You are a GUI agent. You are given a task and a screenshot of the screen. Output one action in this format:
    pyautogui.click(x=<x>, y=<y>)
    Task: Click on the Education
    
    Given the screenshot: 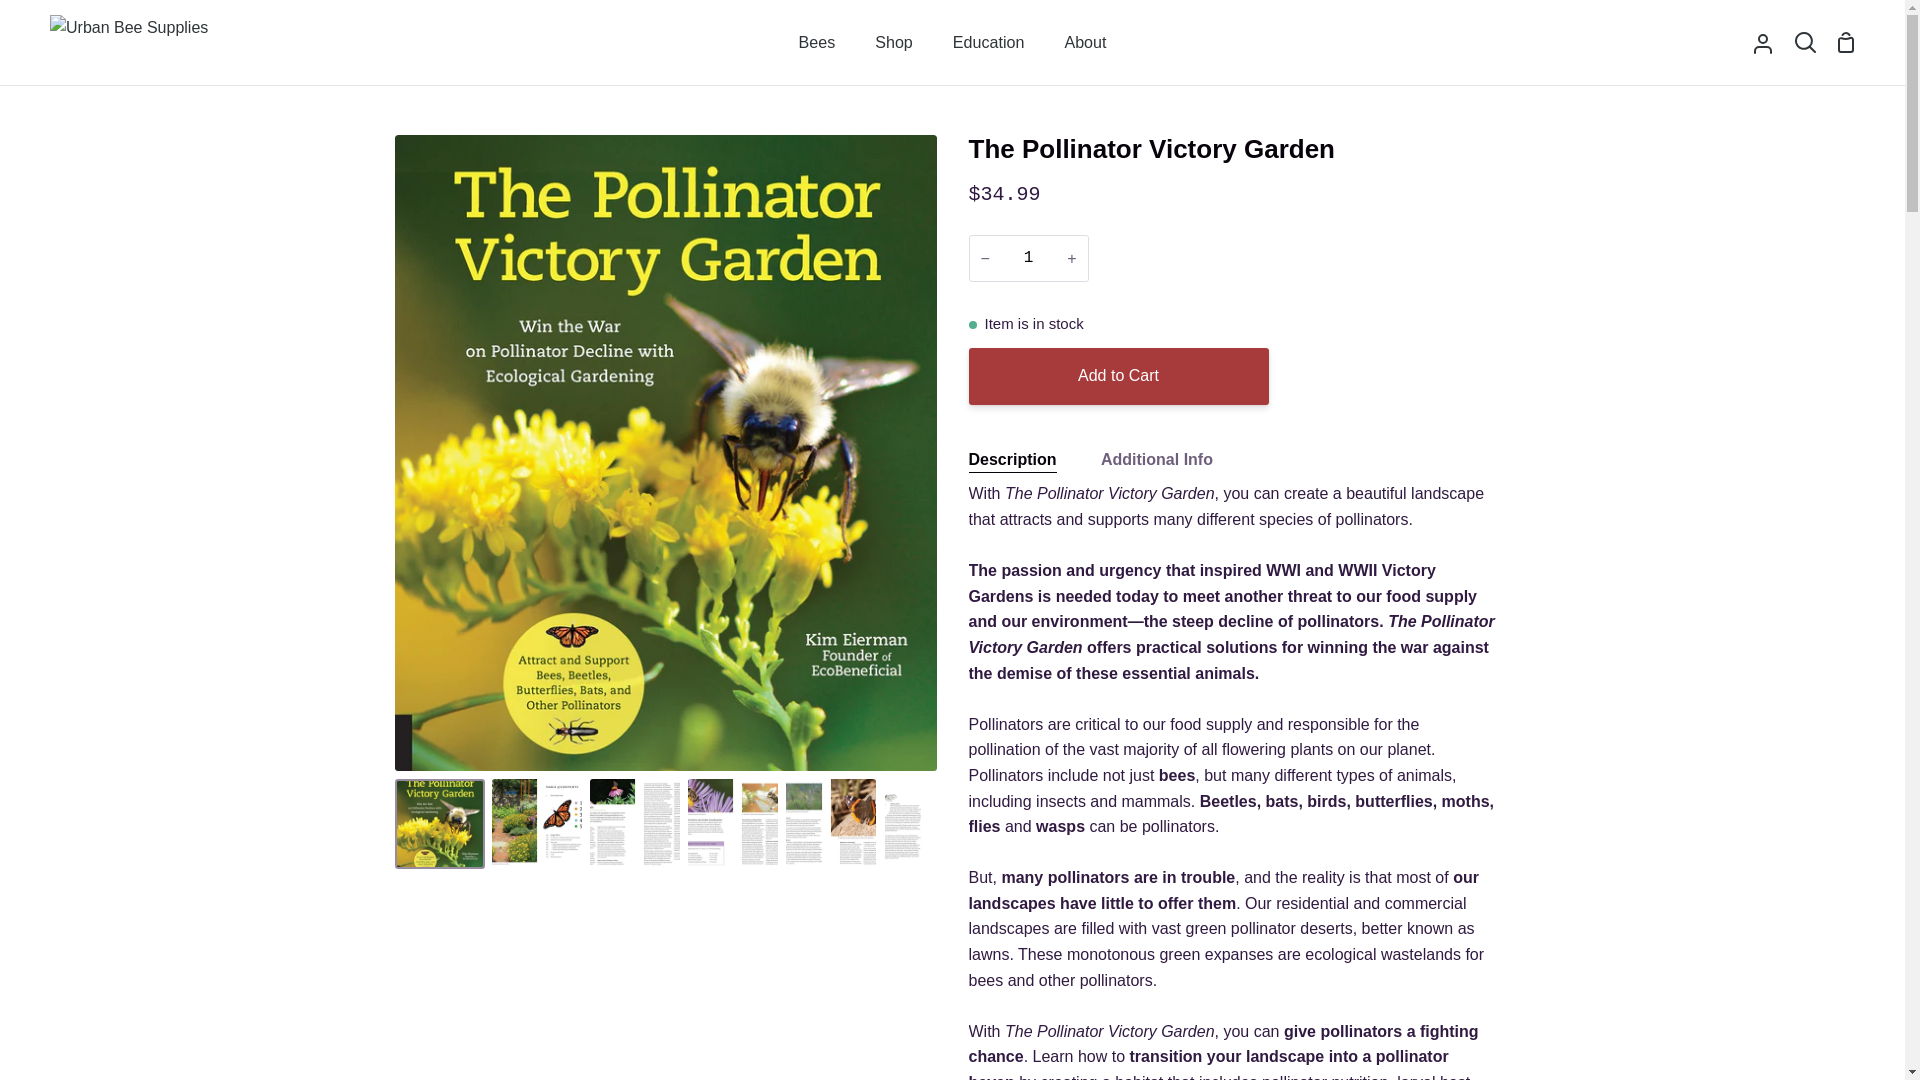 What is the action you would take?
    pyautogui.click(x=988, y=42)
    